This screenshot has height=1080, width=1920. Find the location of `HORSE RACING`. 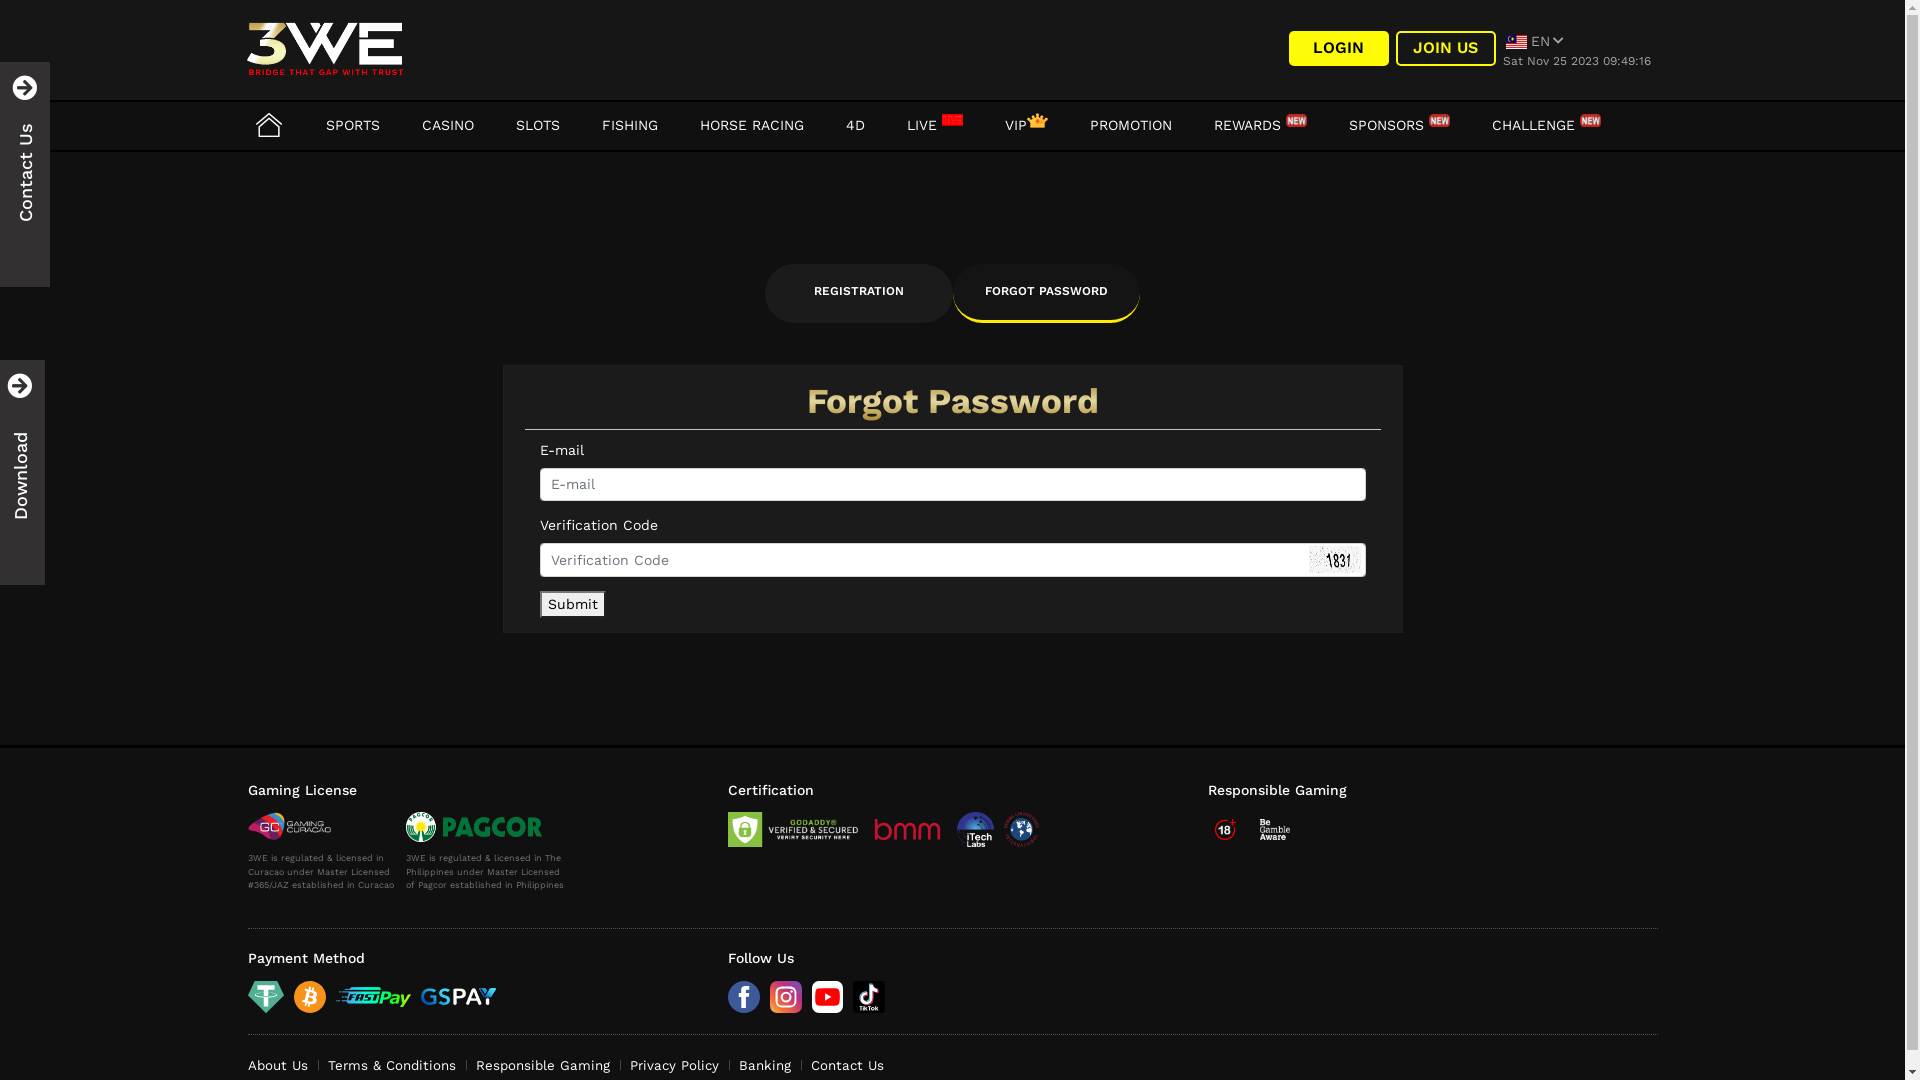

HORSE RACING is located at coordinates (752, 125).